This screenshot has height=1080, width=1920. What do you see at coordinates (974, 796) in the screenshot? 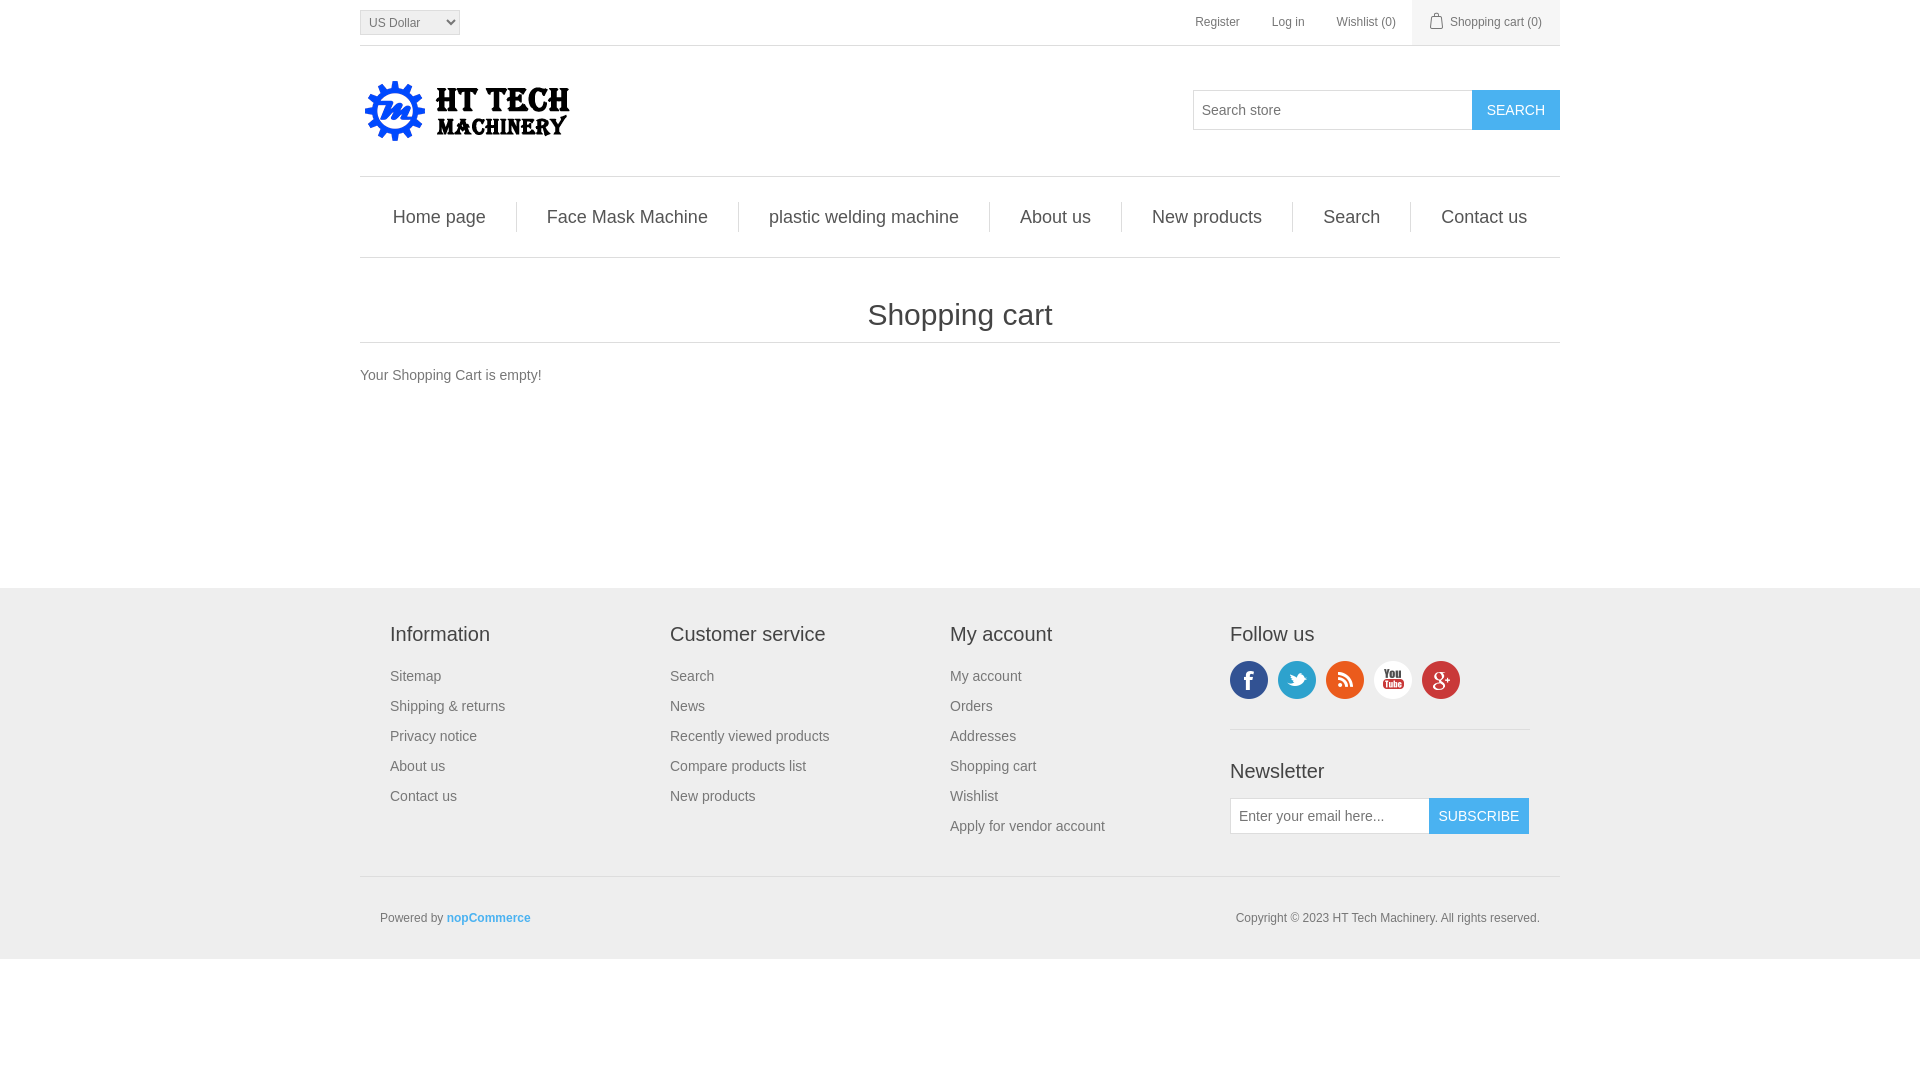
I see `Wishlist` at bounding box center [974, 796].